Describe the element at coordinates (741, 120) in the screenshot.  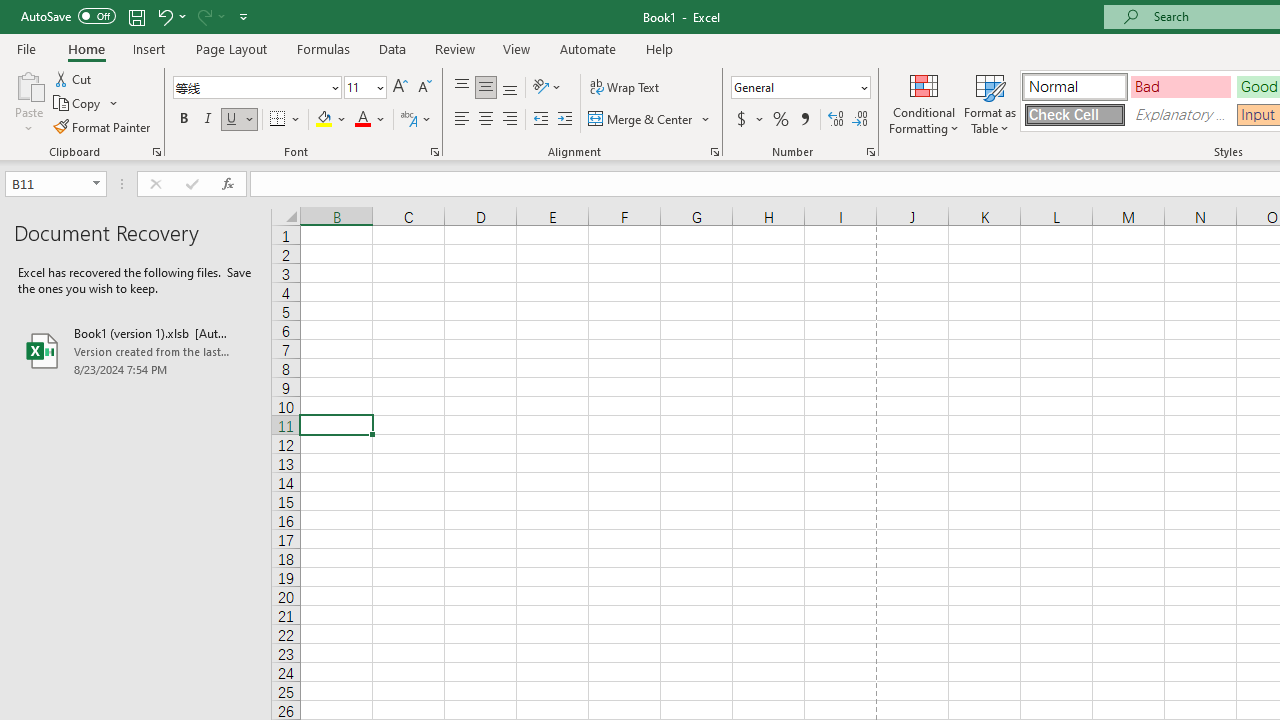
I see `Accounting Number Format` at that location.